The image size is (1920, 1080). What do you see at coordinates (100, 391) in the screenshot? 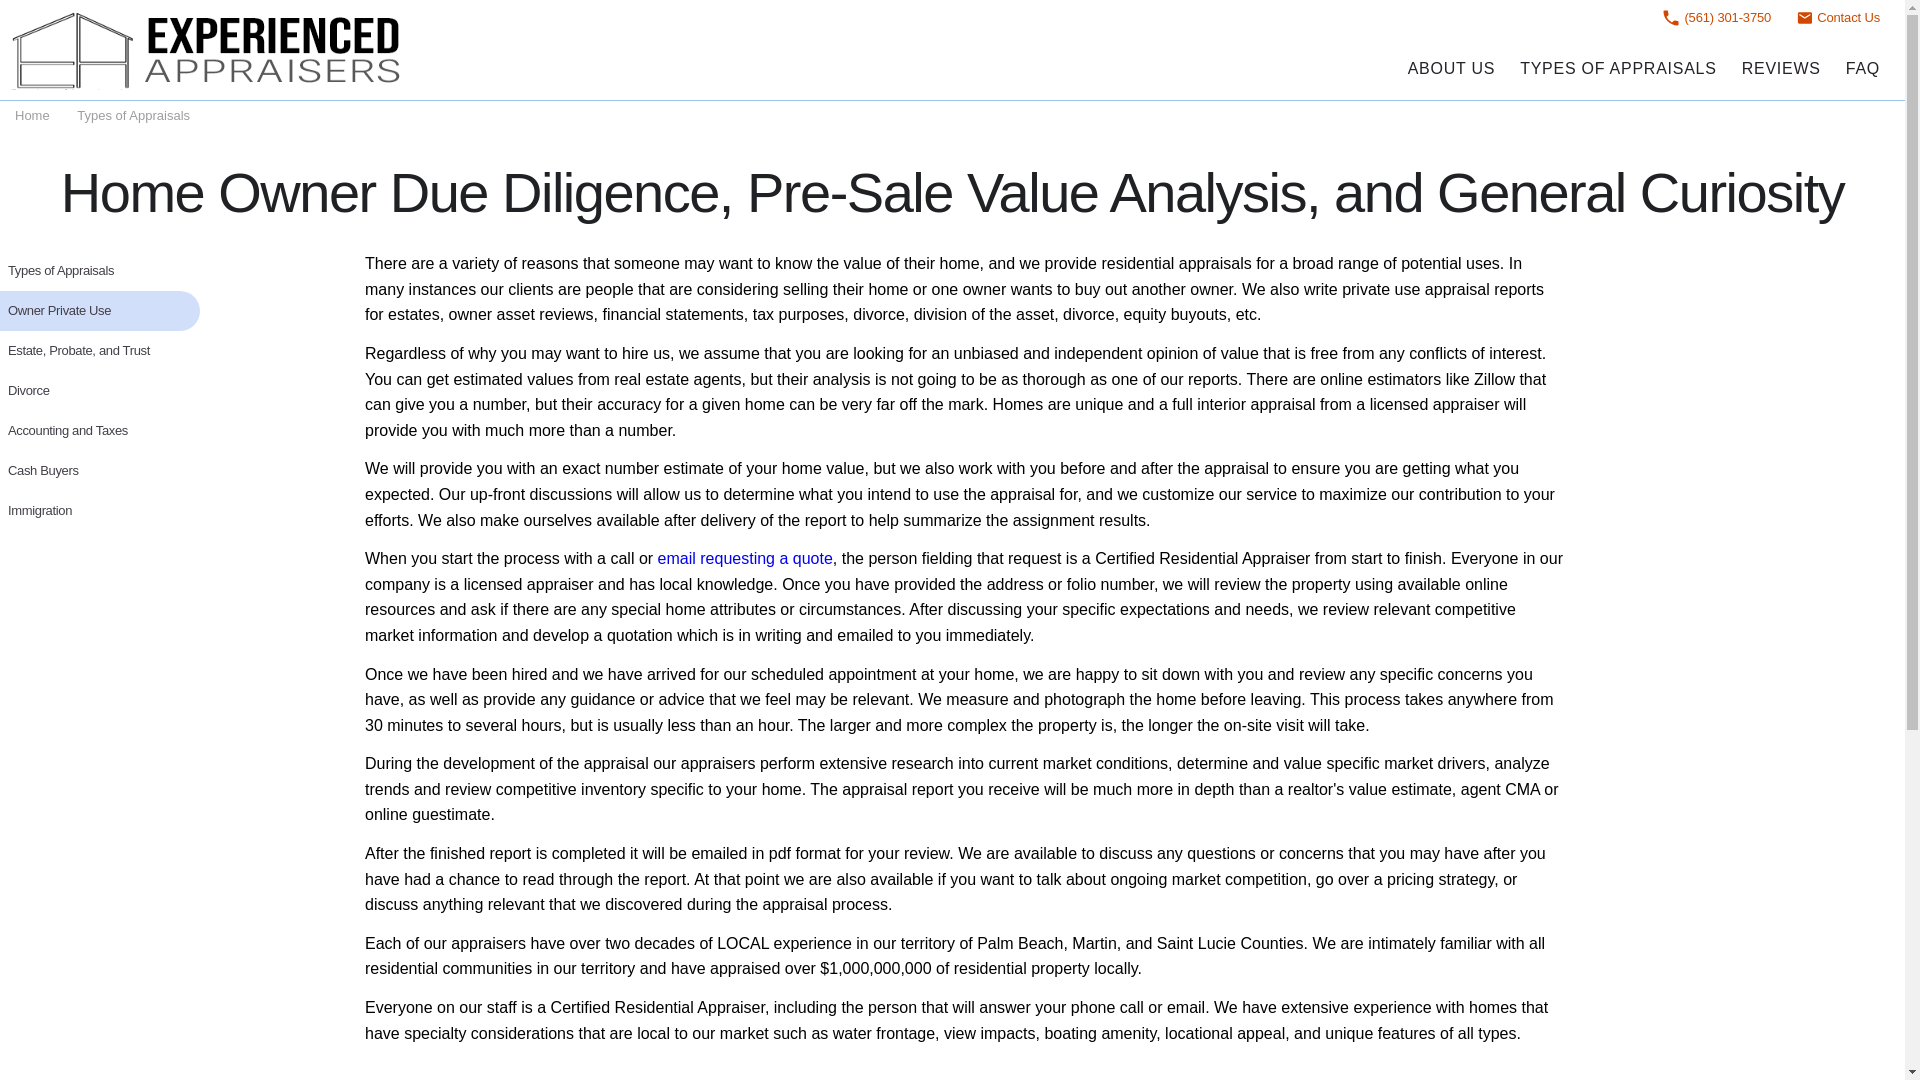
I see `Divorce` at bounding box center [100, 391].